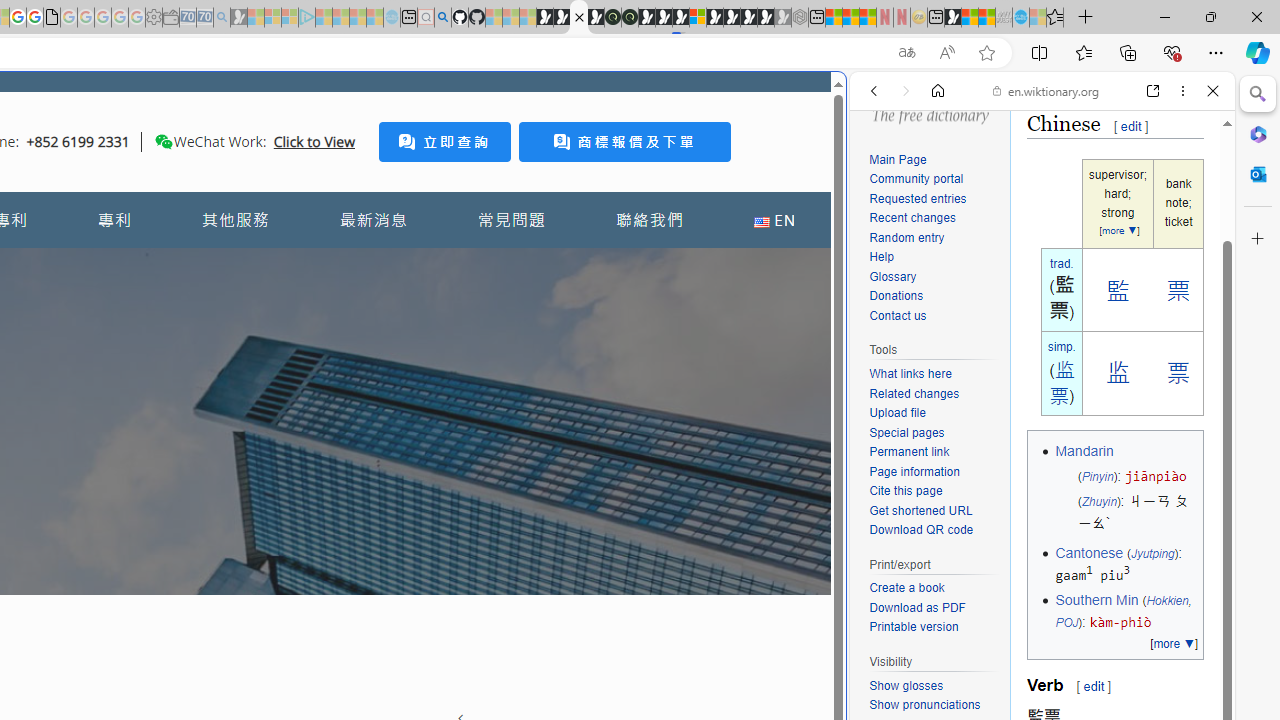  What do you see at coordinates (276, 266) in the screenshot?
I see `Tabs you've opened` at bounding box center [276, 266].